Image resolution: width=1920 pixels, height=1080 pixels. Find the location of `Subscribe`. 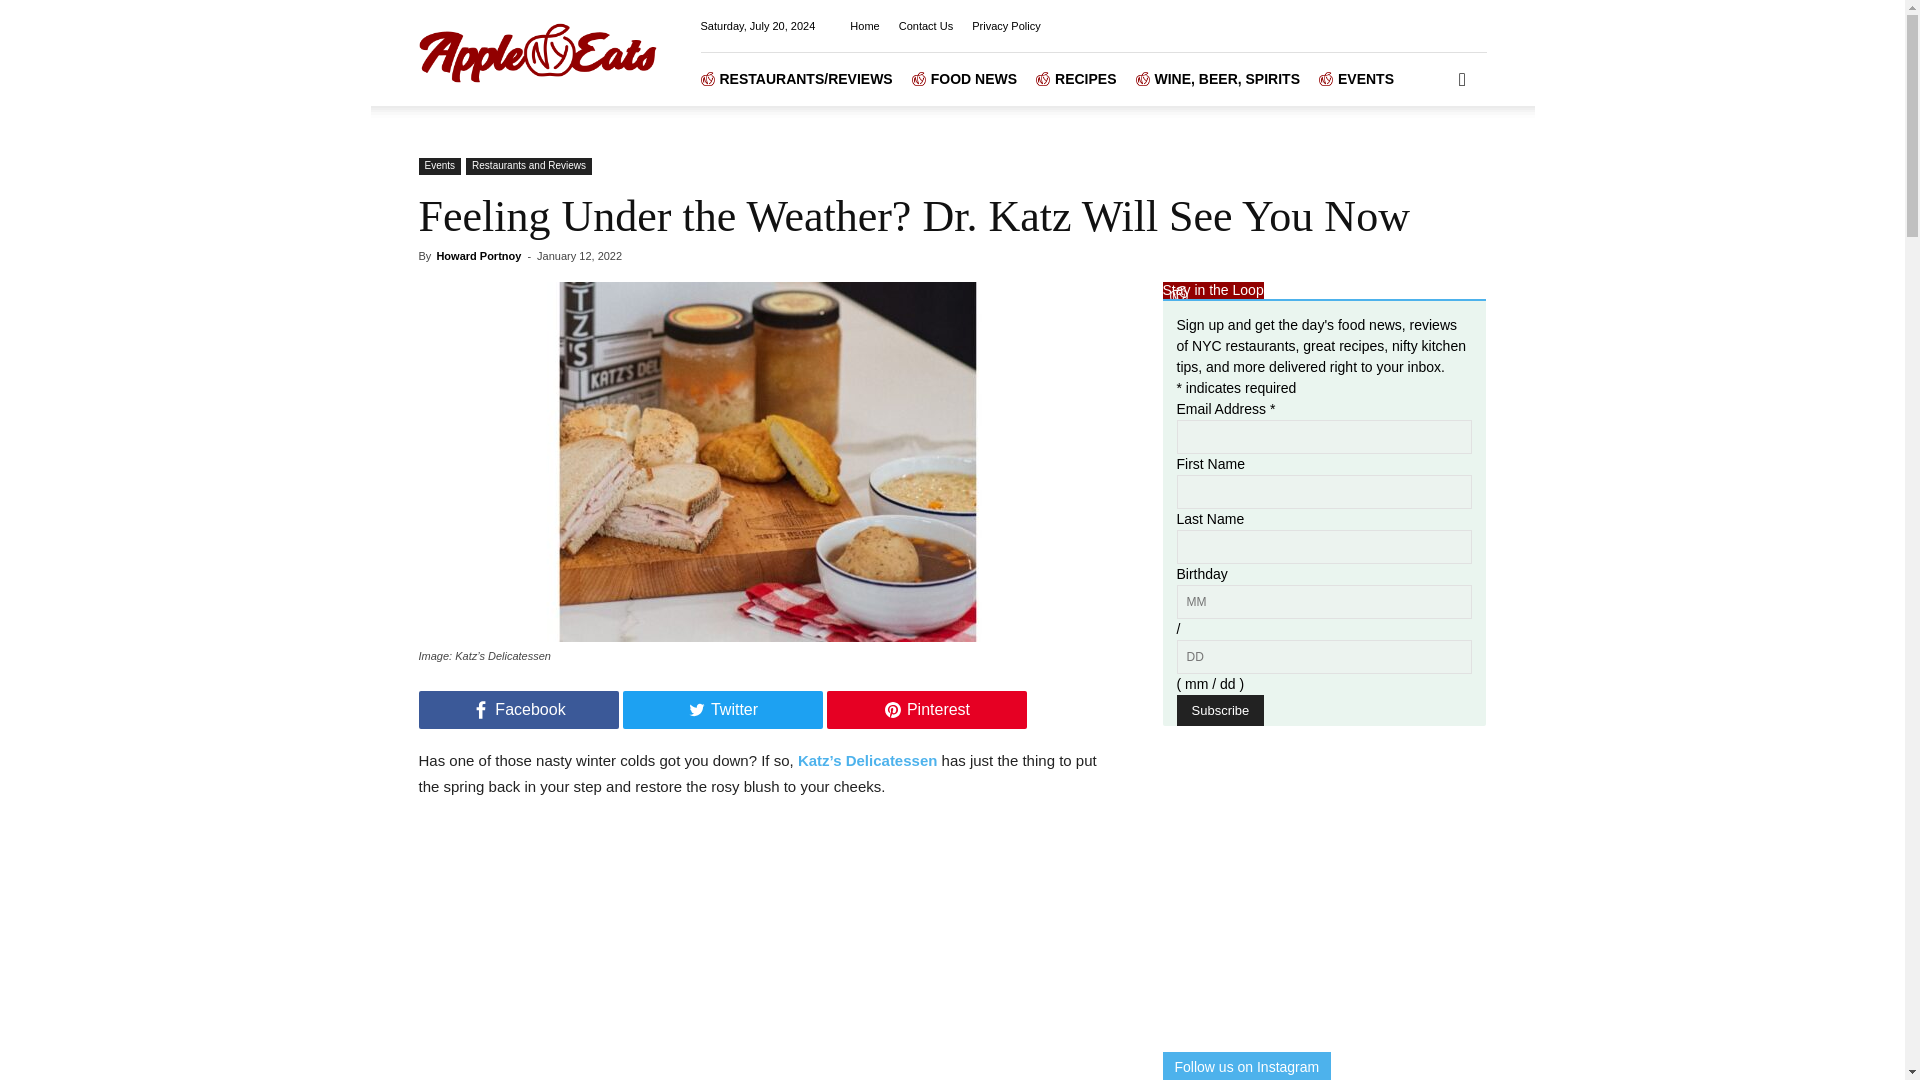

Subscribe is located at coordinates (1219, 710).